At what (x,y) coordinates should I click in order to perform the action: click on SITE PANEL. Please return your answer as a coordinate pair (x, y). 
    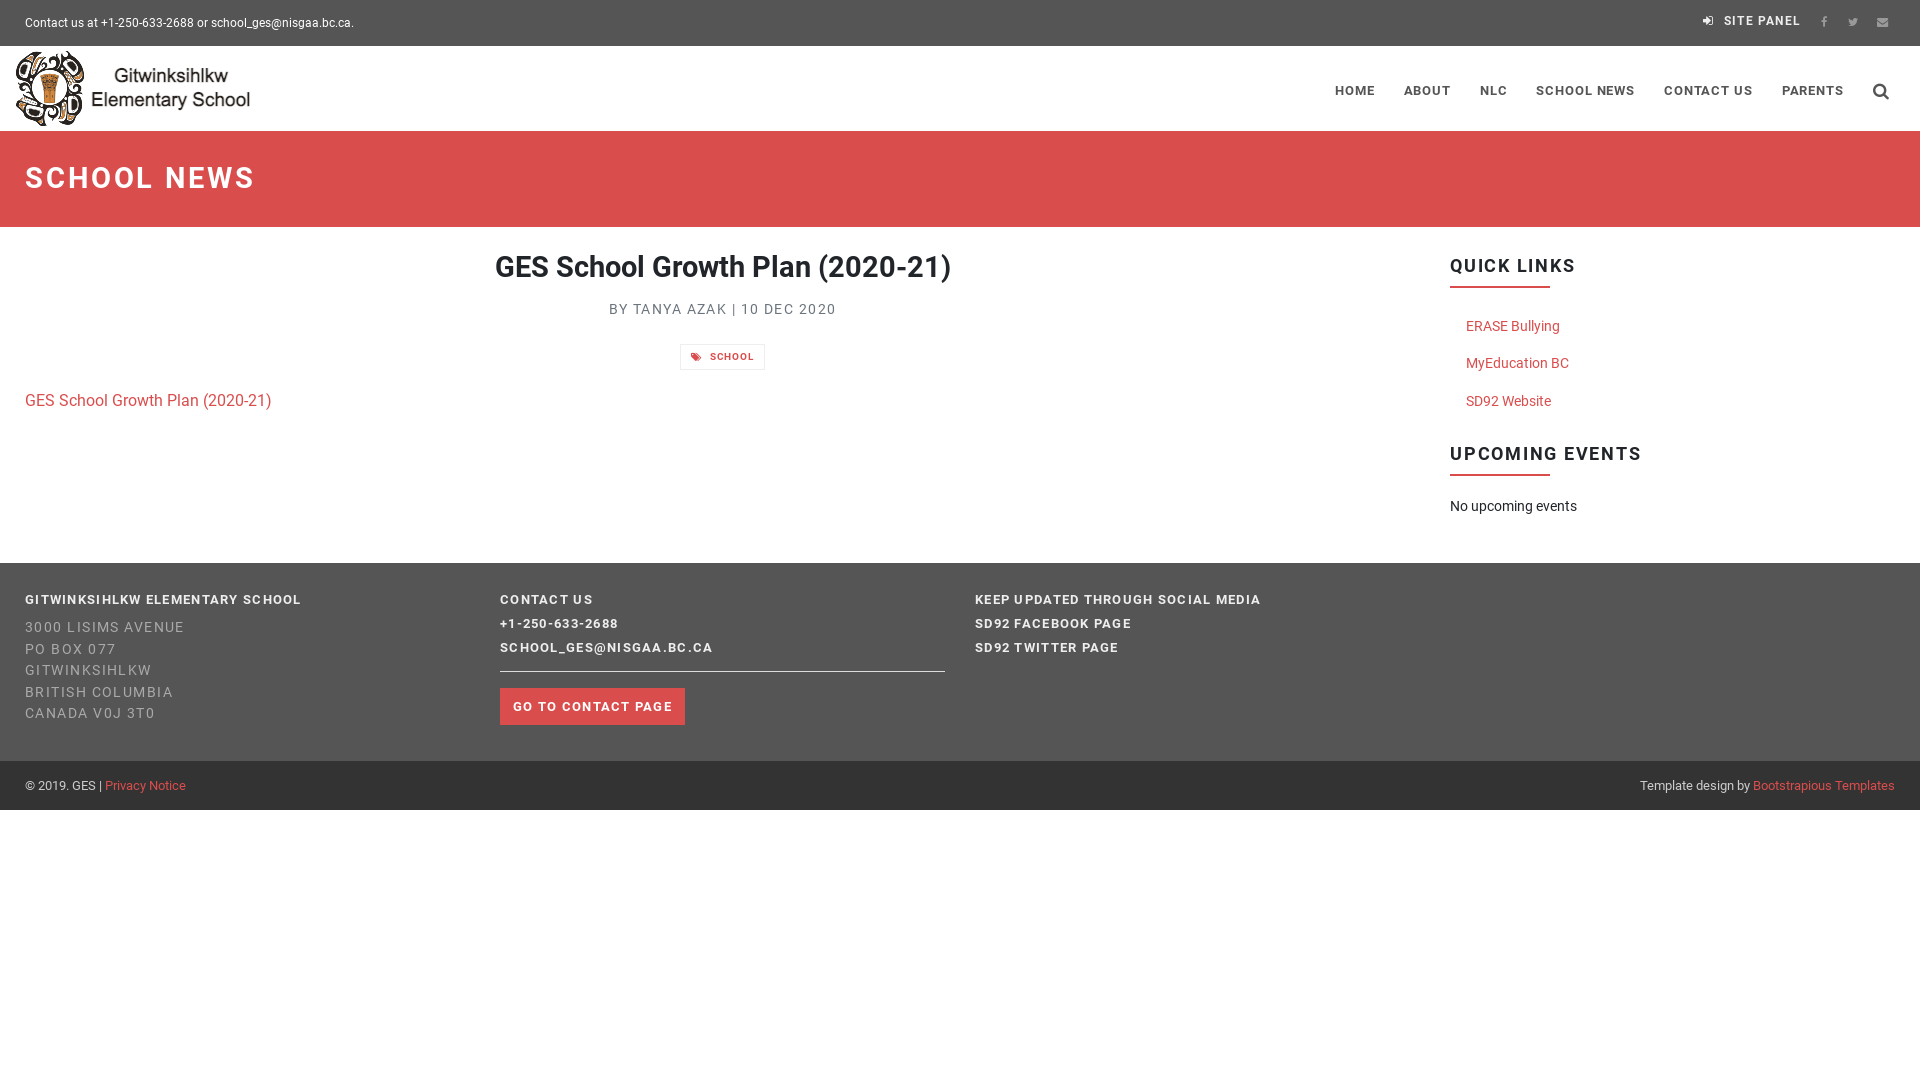
    Looking at the image, I should click on (1752, 21).